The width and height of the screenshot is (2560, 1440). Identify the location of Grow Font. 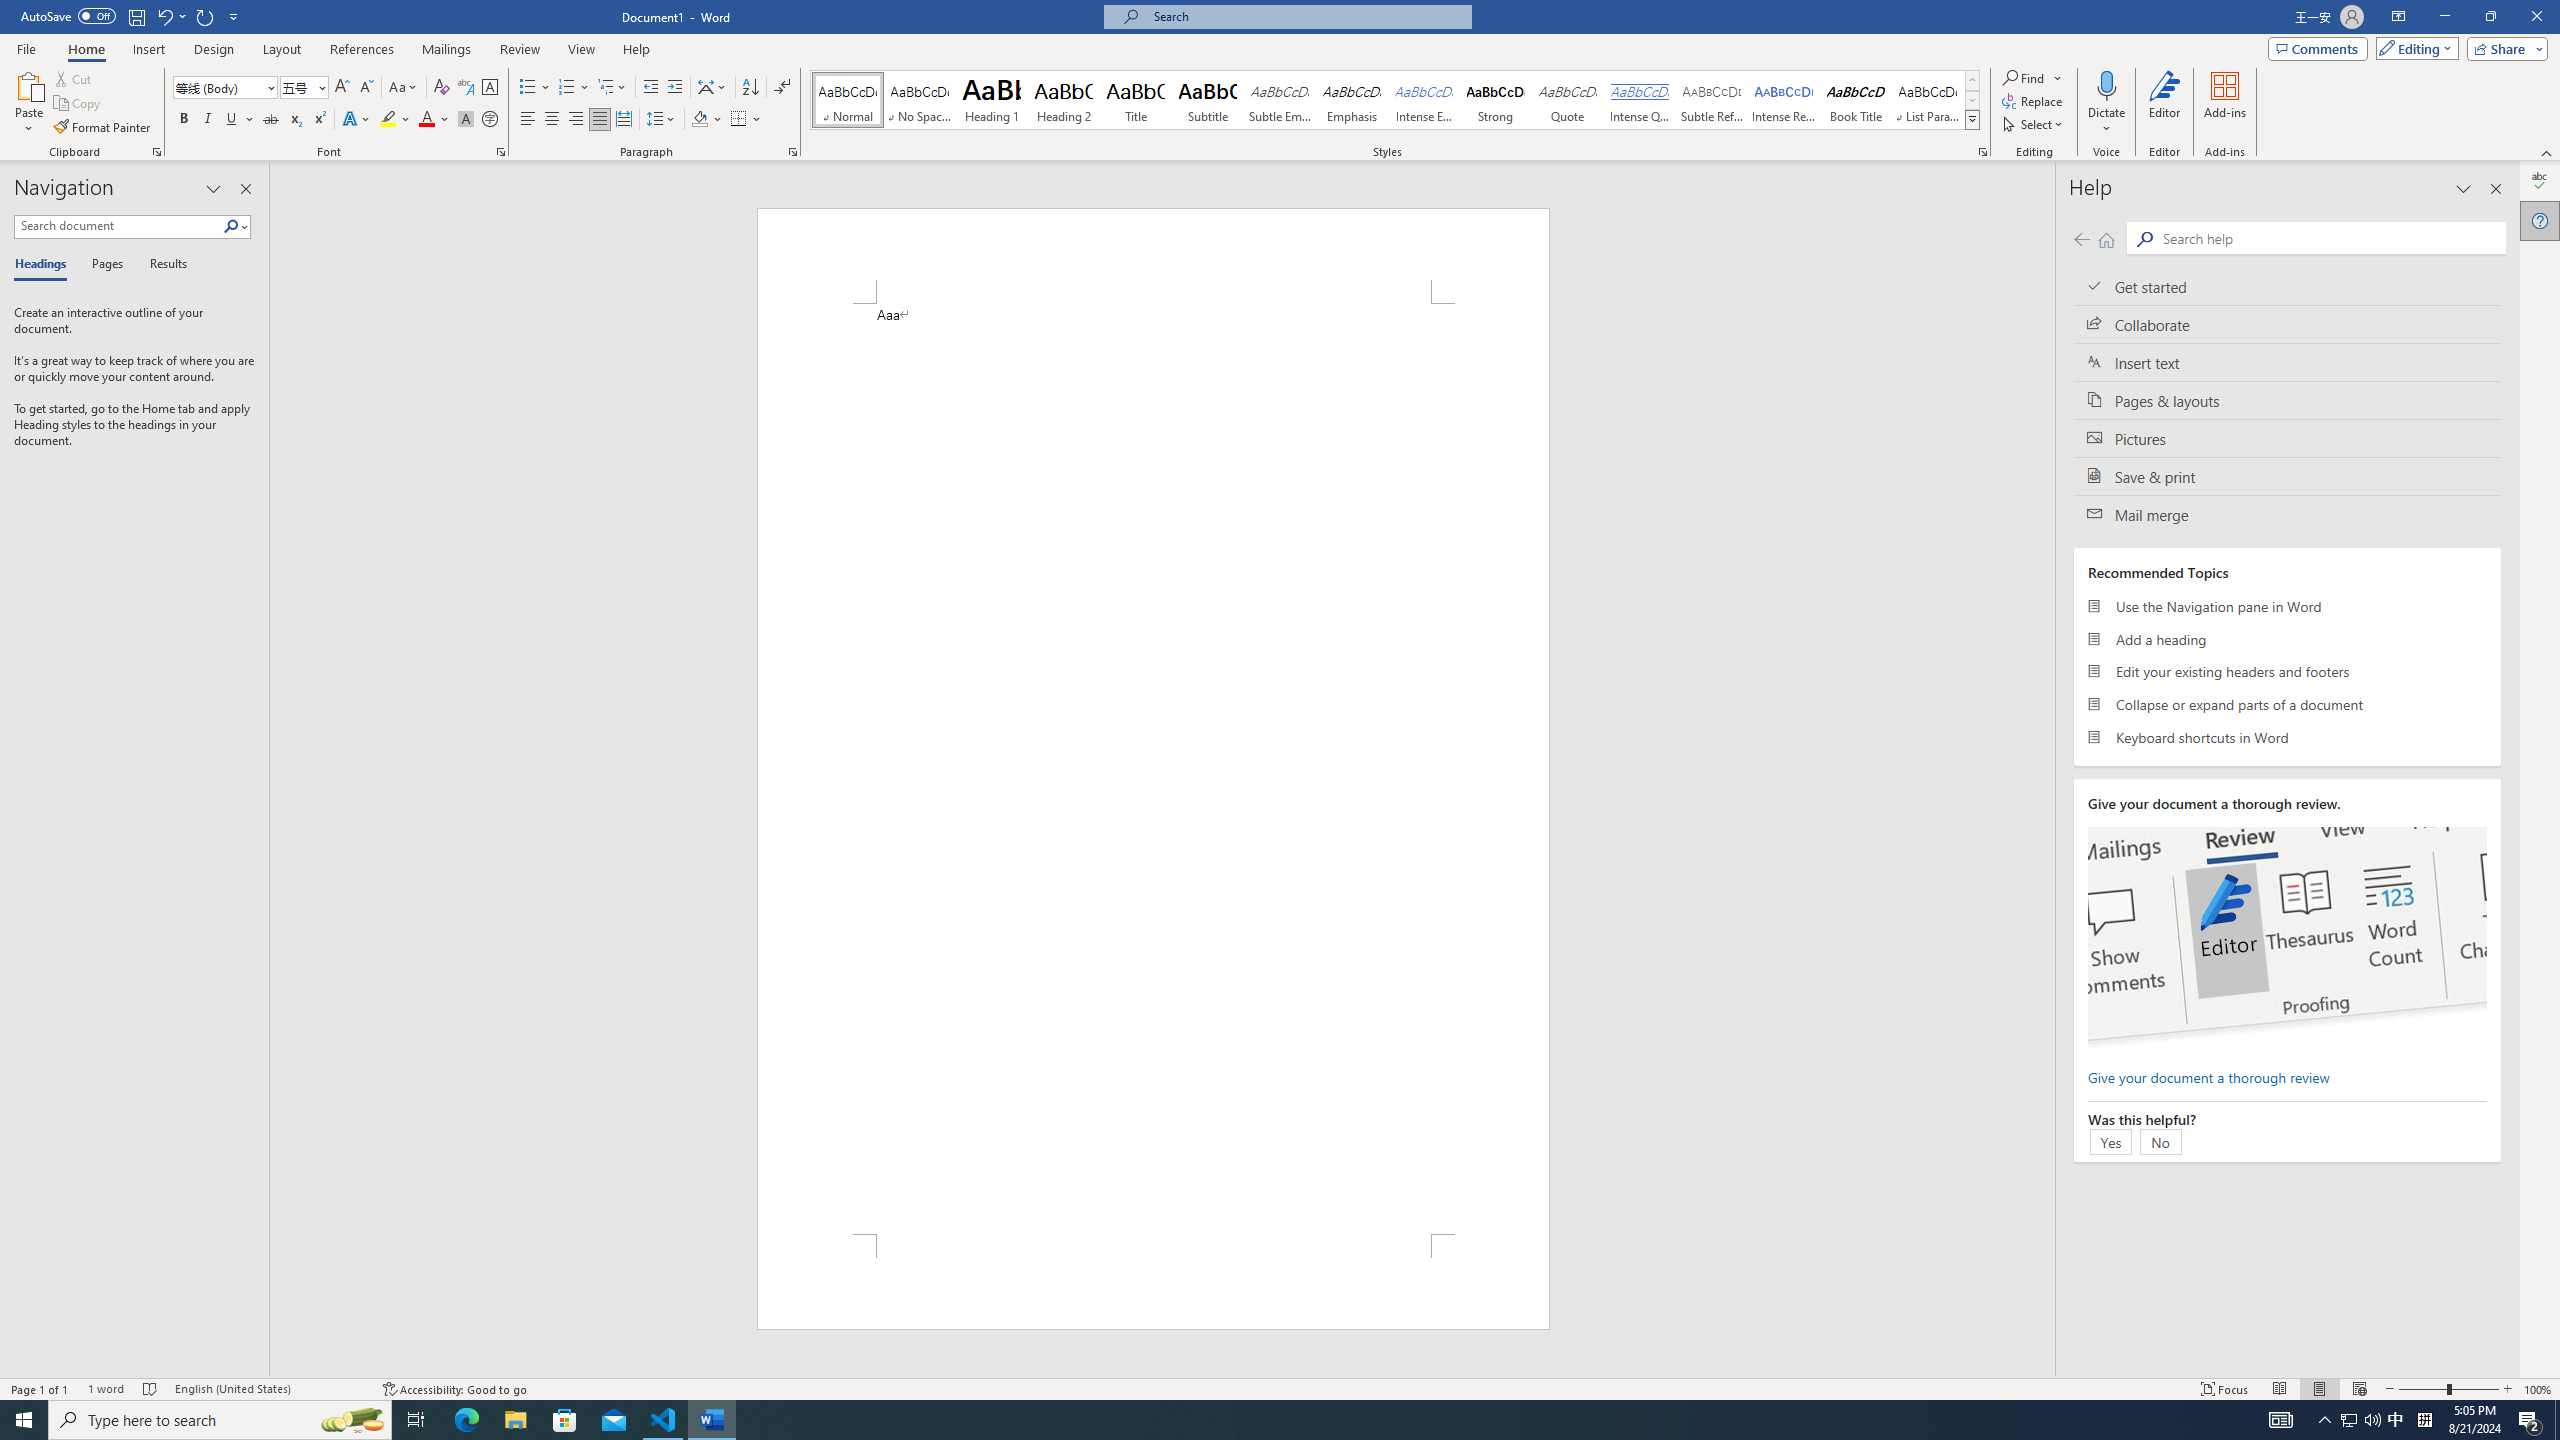
(342, 88).